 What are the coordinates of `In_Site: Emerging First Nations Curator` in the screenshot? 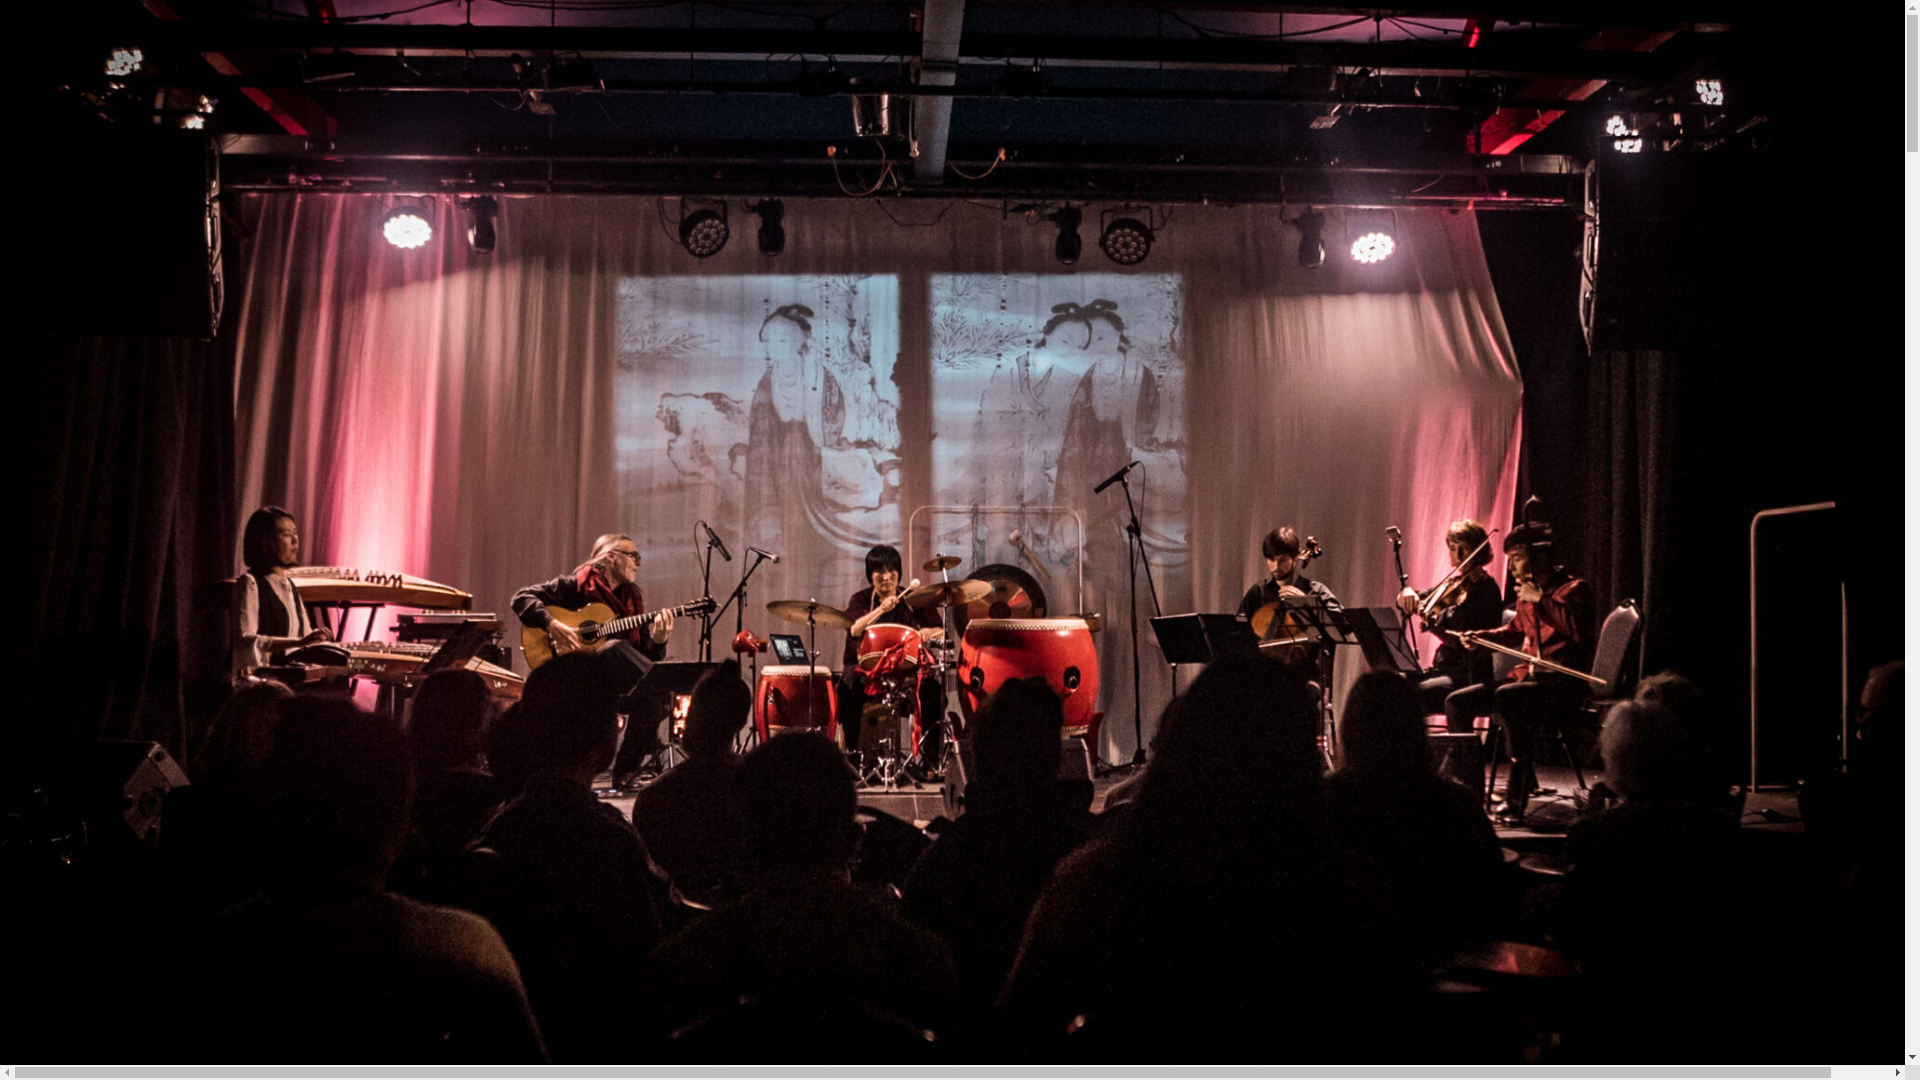 It's located at (202, 364).